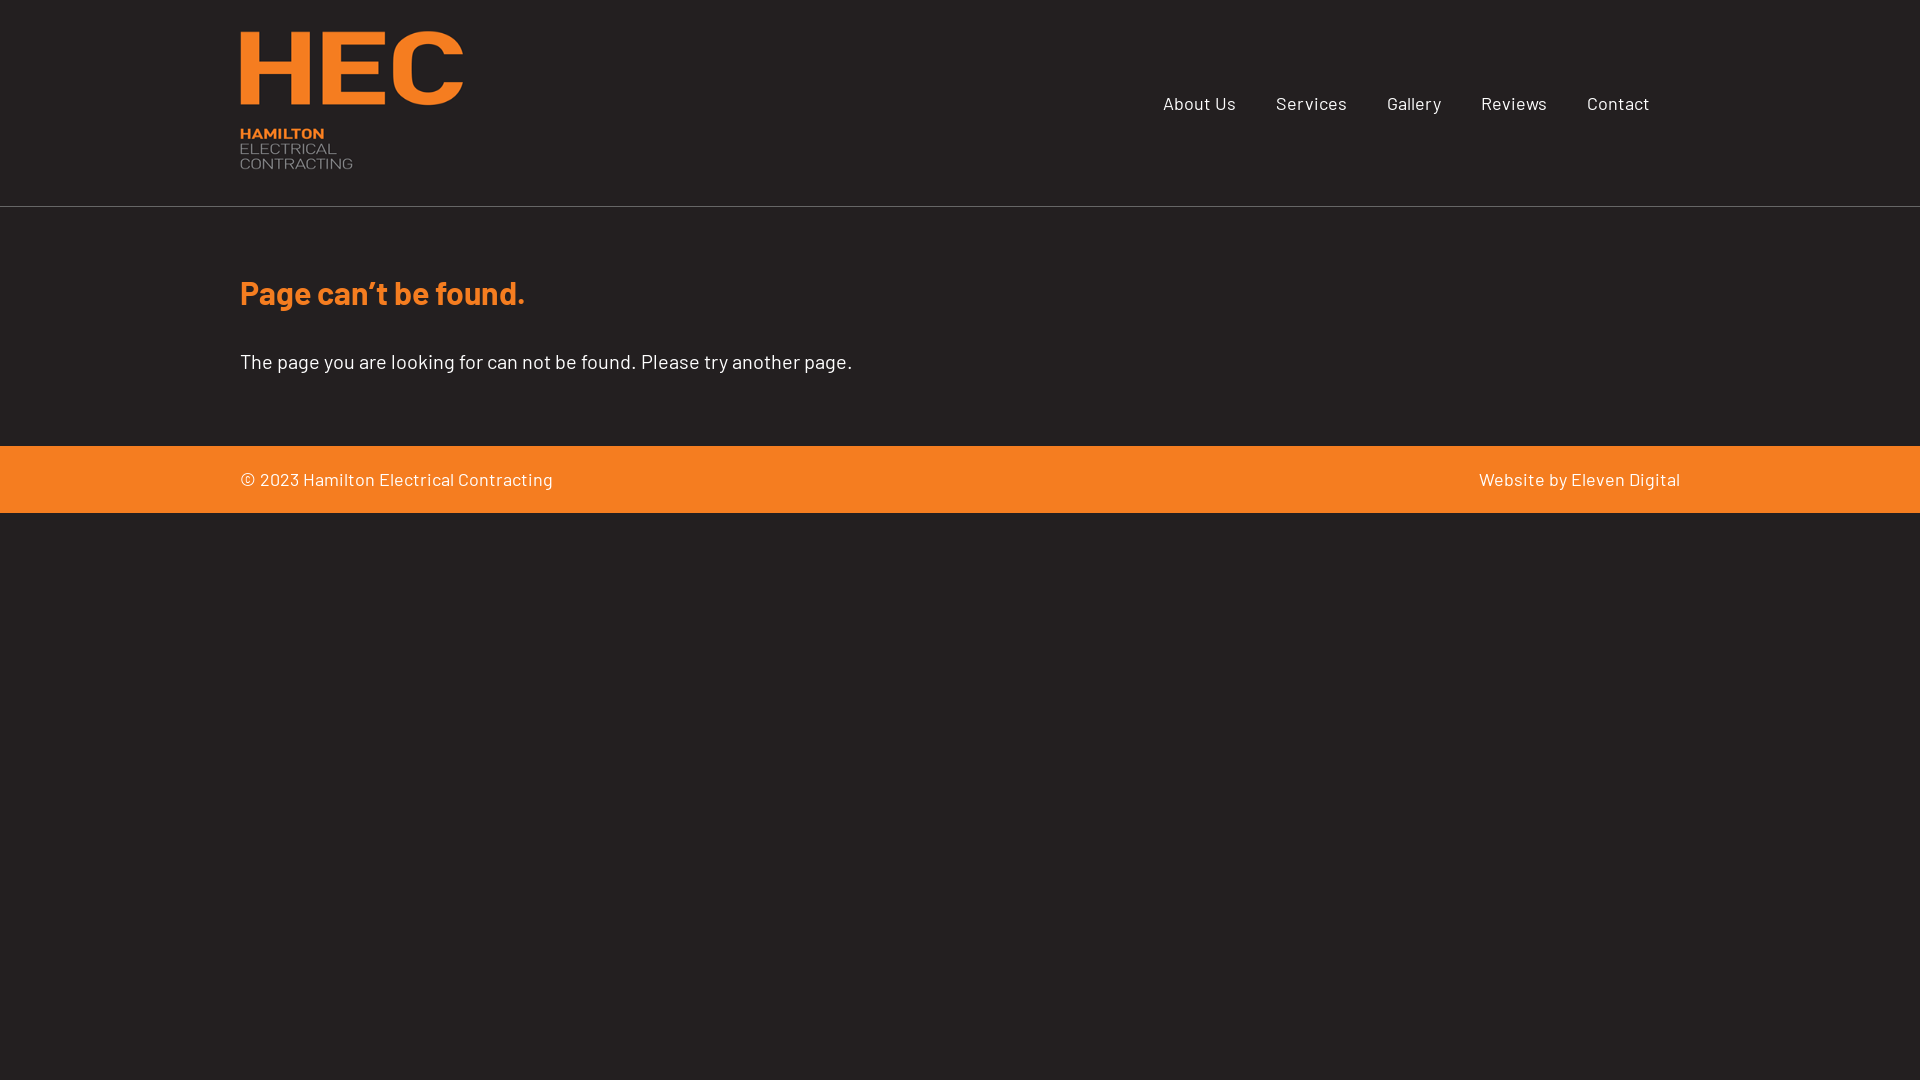 The width and height of the screenshot is (1920, 1080). Describe the element at coordinates (1618, 103) in the screenshot. I see `Contact` at that location.